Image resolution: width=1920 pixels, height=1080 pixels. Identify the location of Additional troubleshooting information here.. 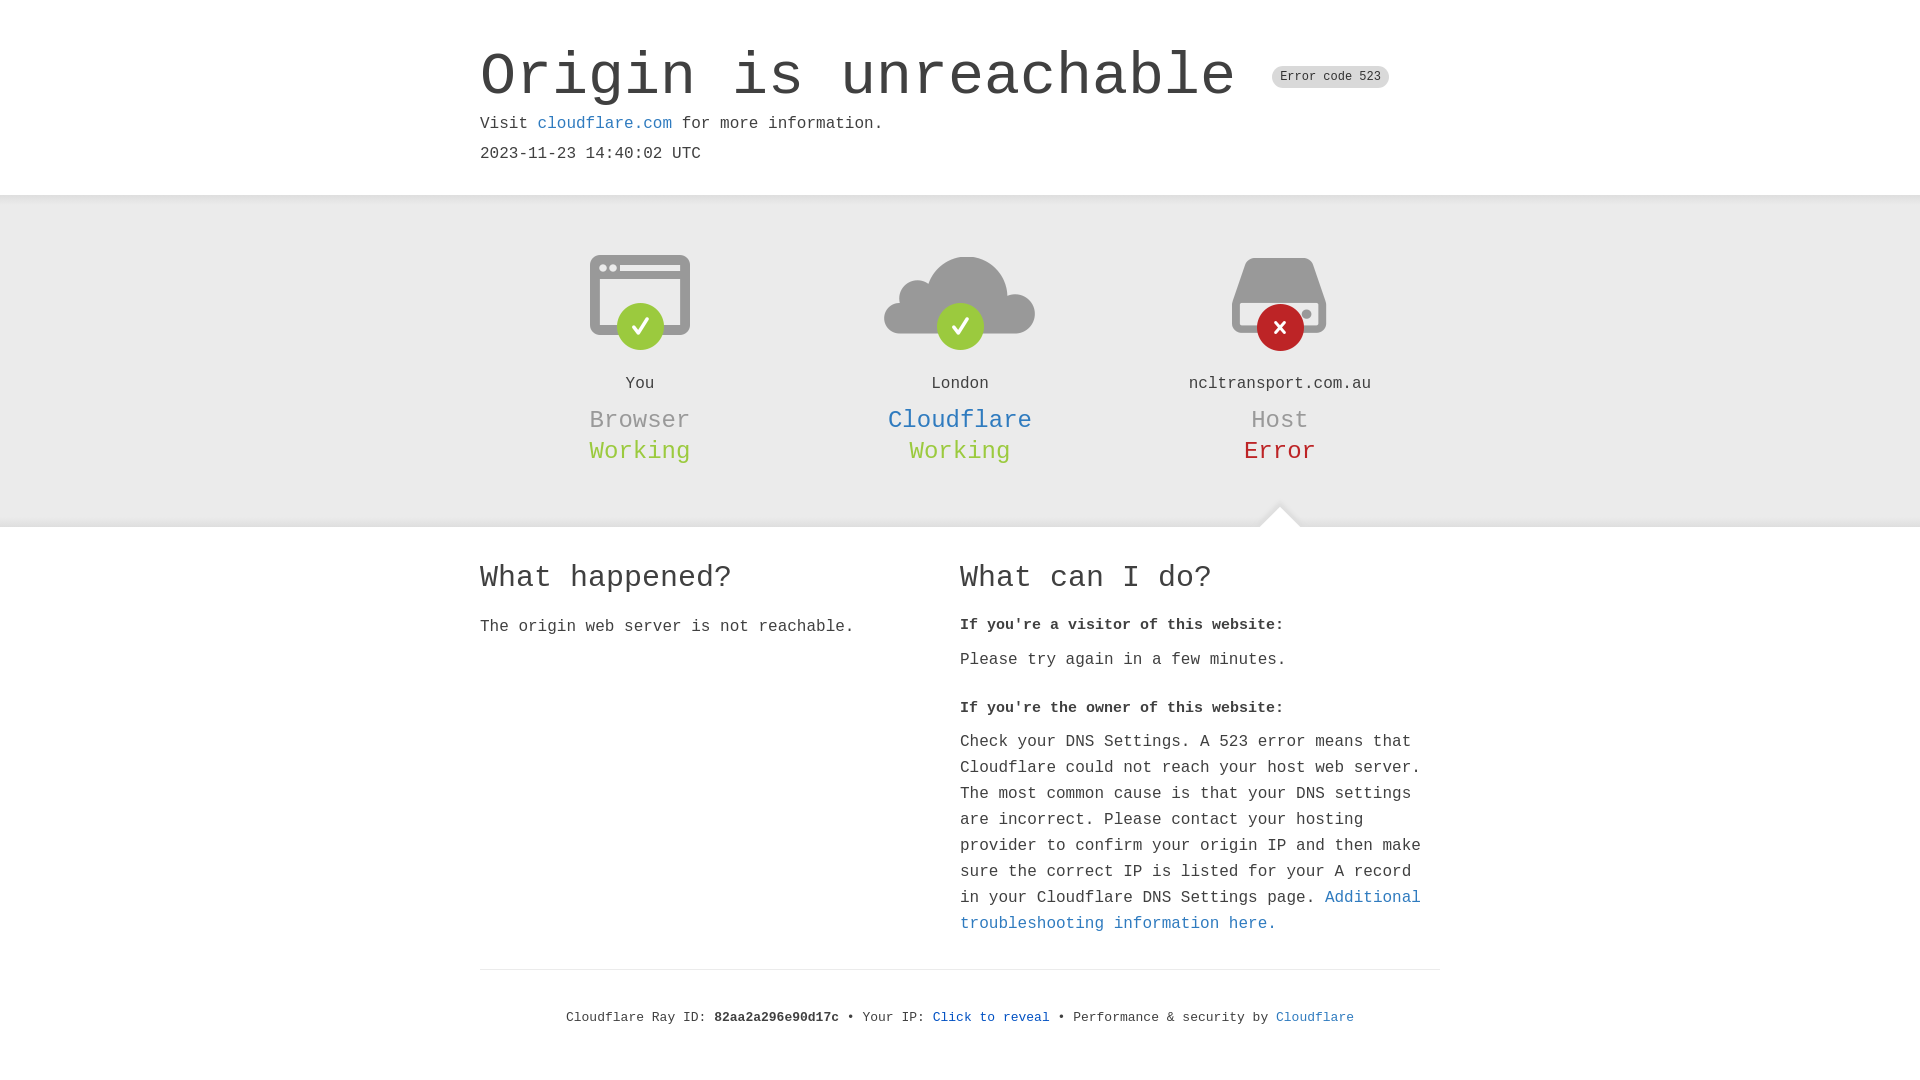
(1190, 911).